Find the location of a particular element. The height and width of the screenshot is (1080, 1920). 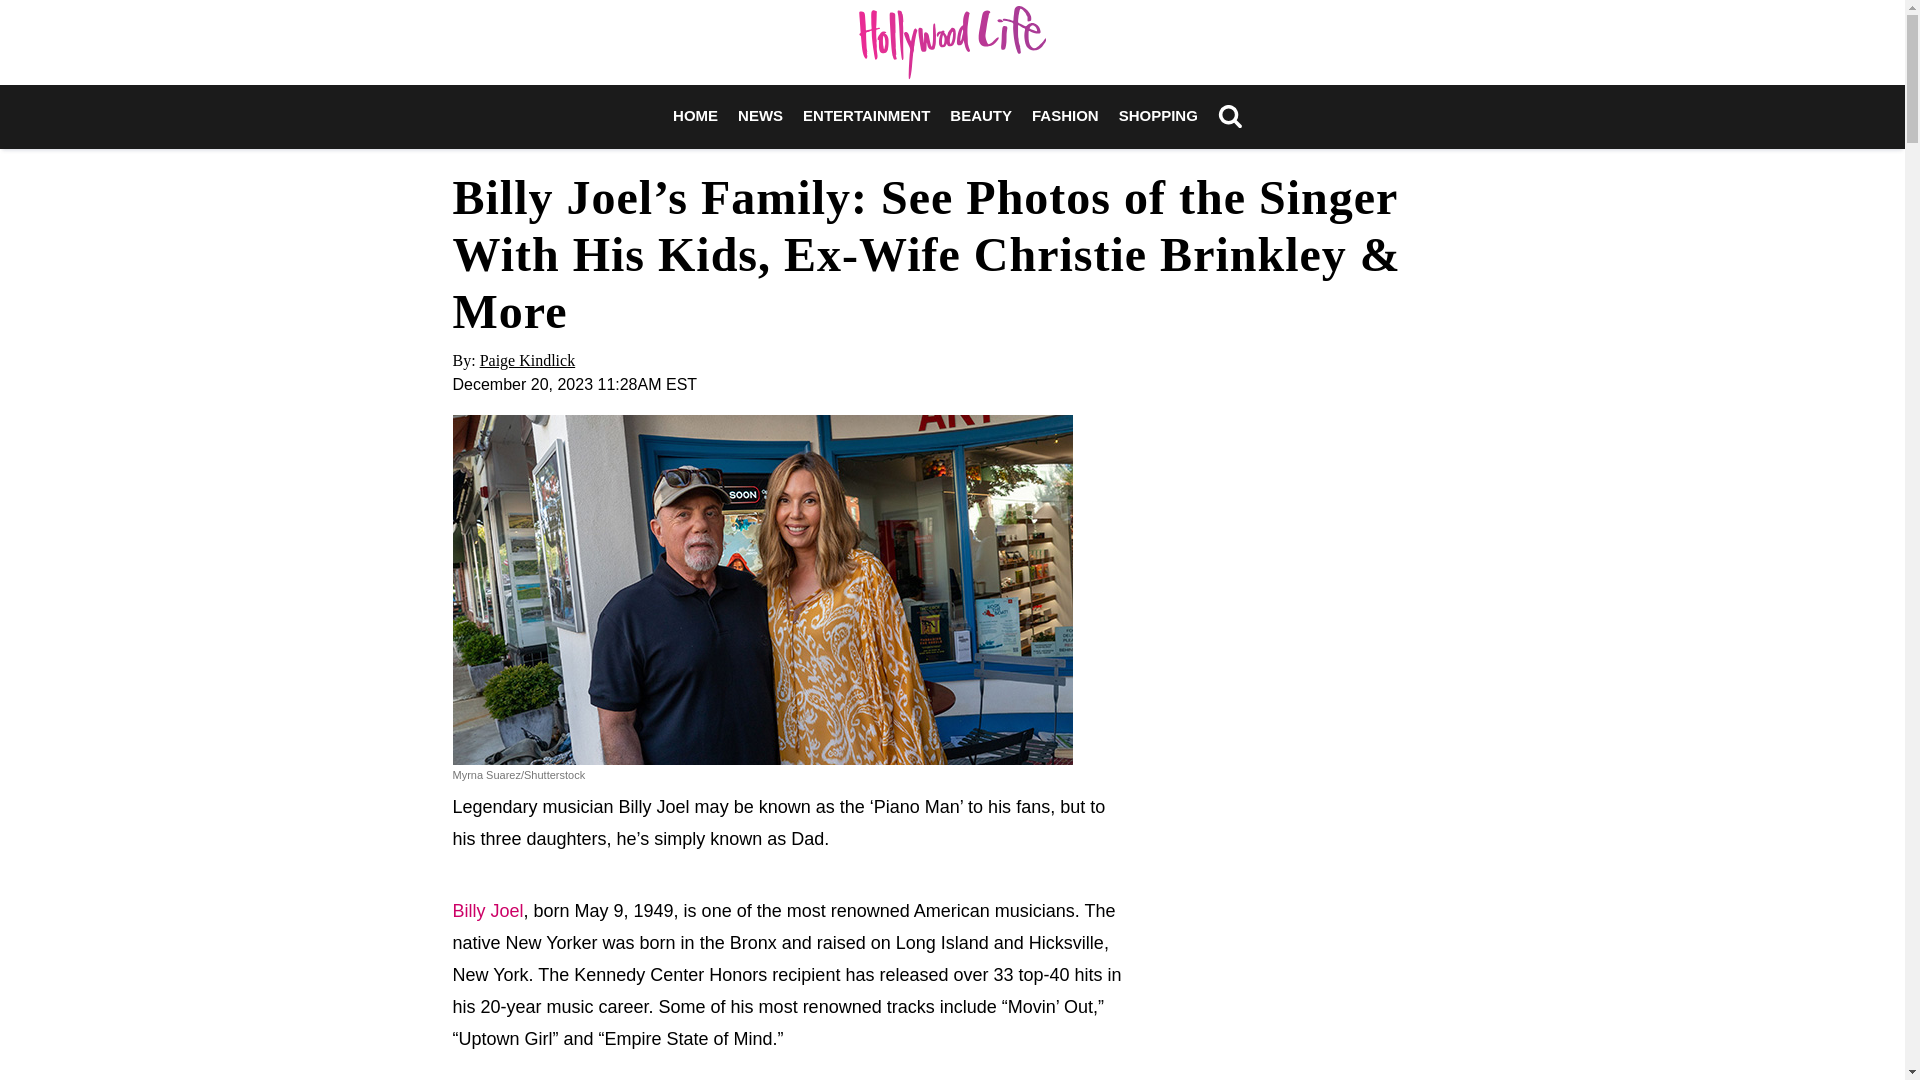

Hollywood Life is located at coordinates (952, 42).